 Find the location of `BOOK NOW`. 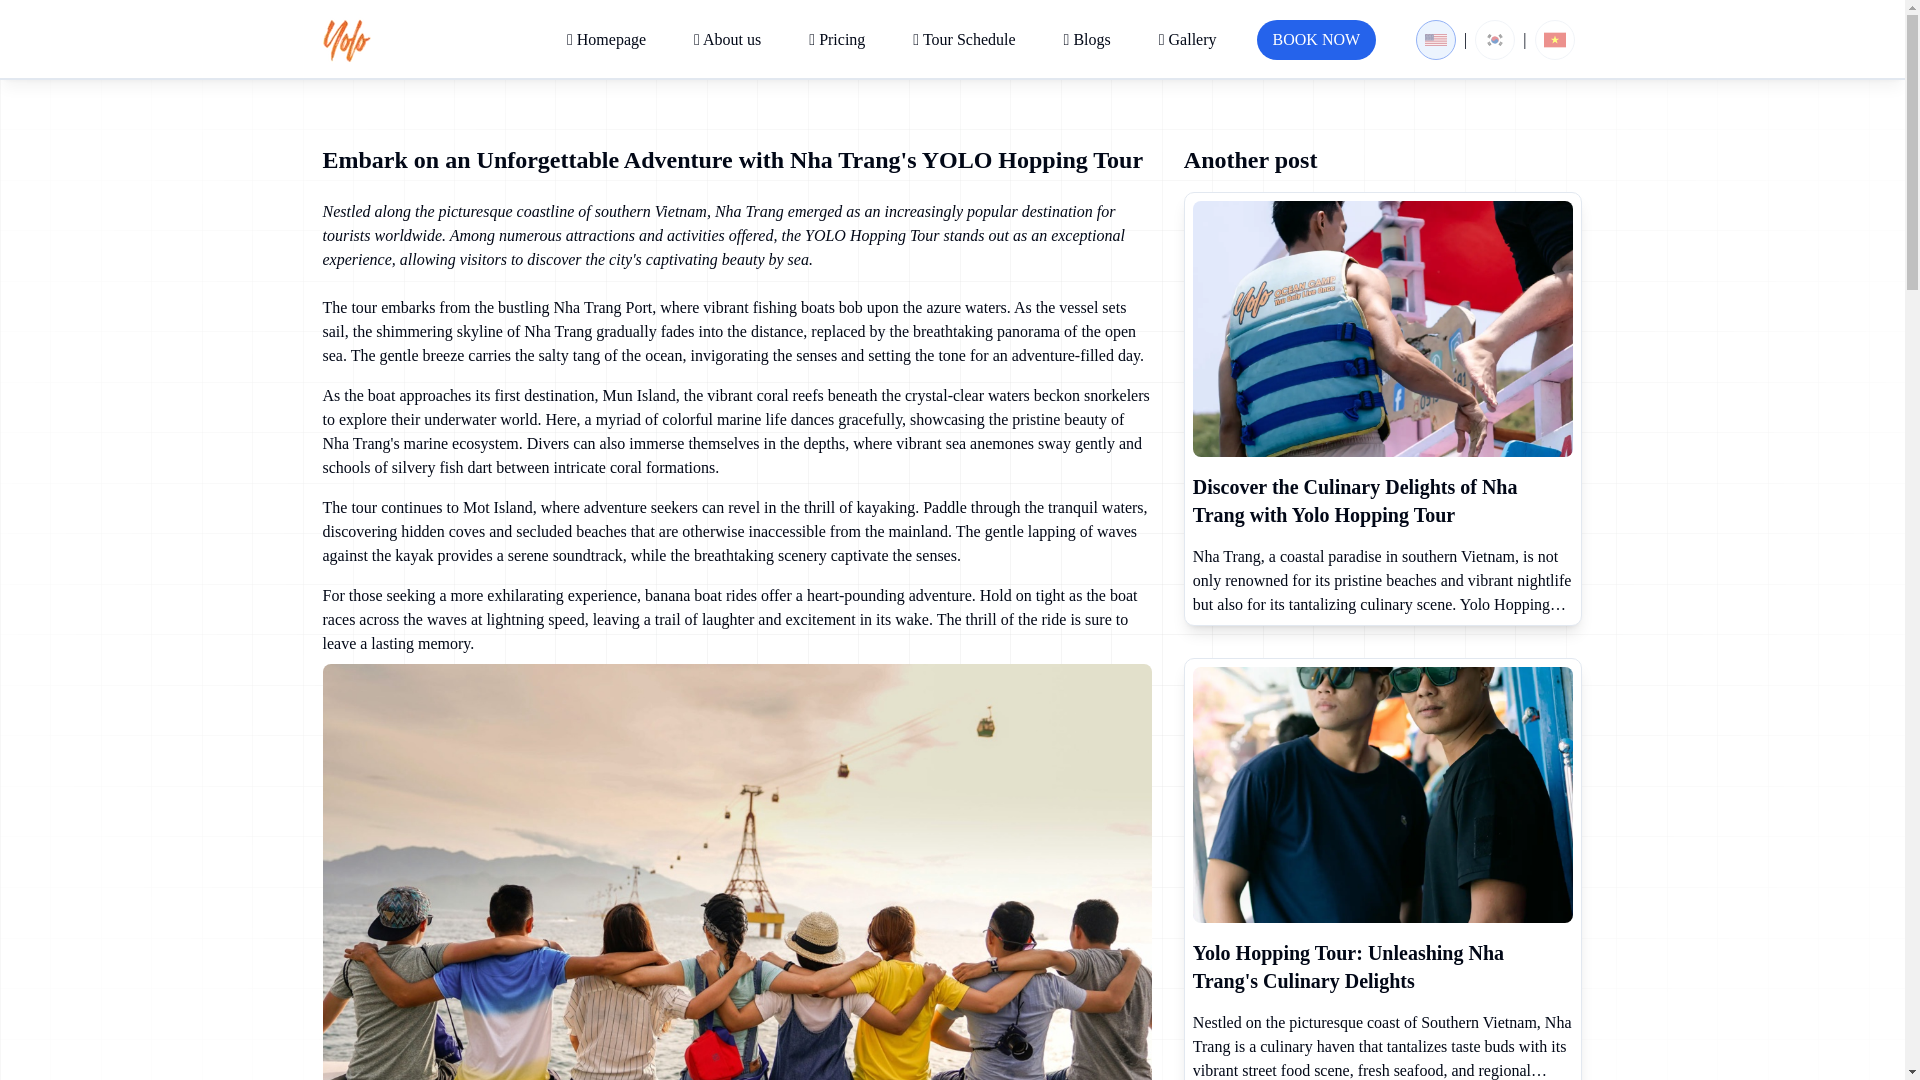

BOOK NOW is located at coordinates (1316, 40).